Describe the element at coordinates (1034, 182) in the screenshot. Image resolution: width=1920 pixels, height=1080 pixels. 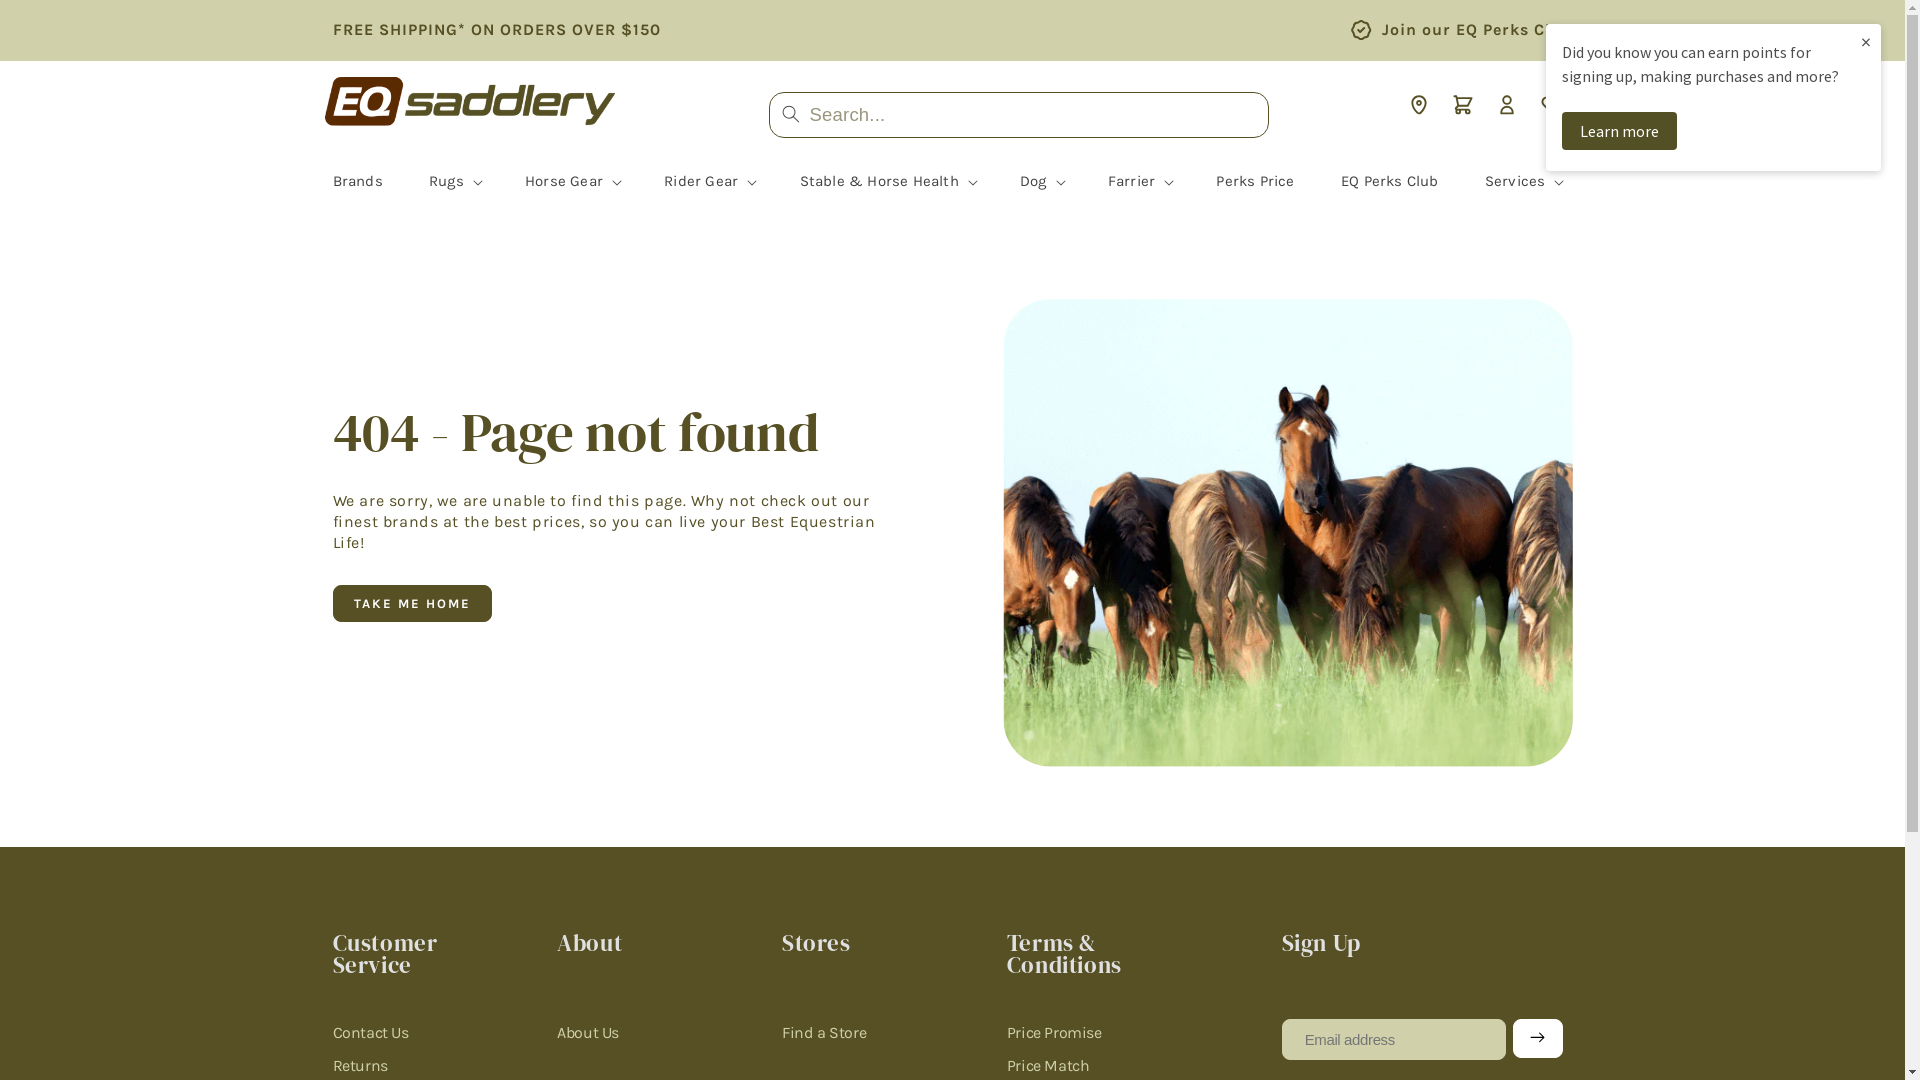
I see `Dog` at that location.